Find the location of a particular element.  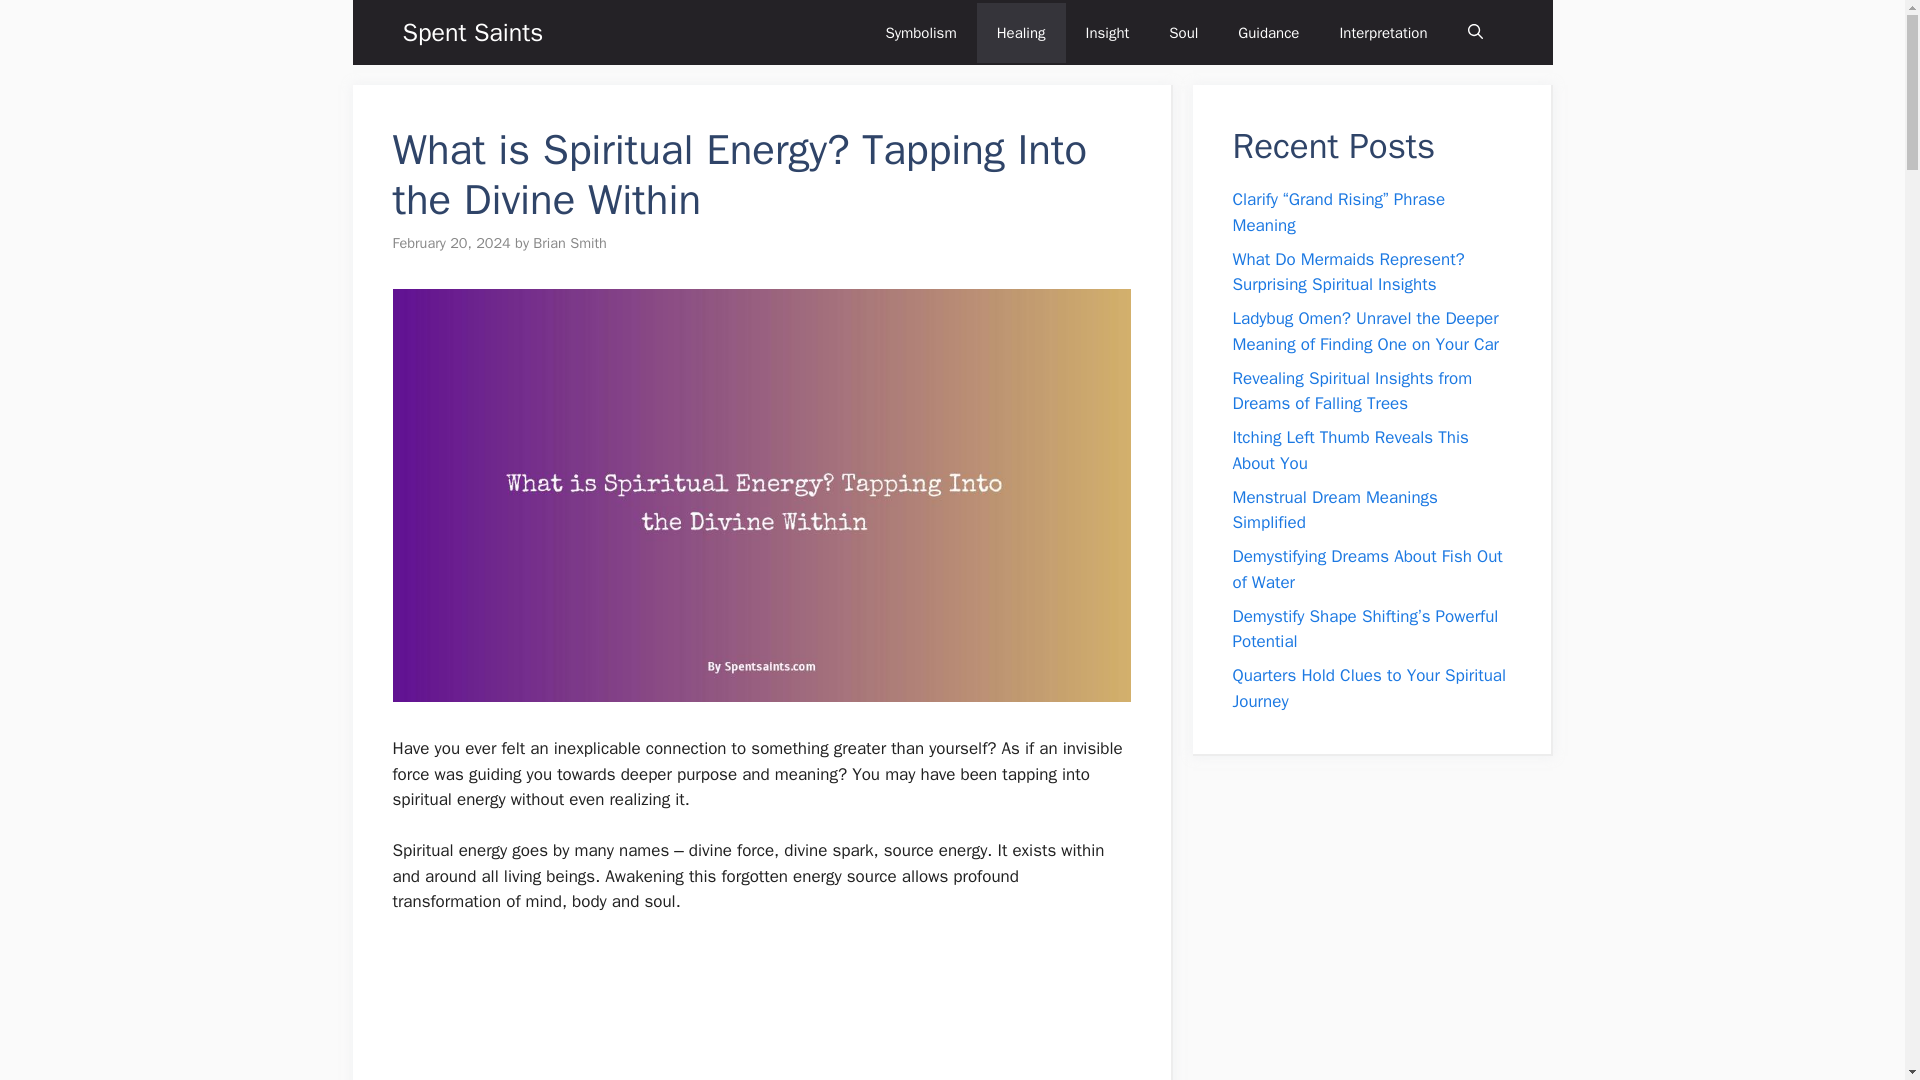

Spent Saints is located at coordinates (472, 32).